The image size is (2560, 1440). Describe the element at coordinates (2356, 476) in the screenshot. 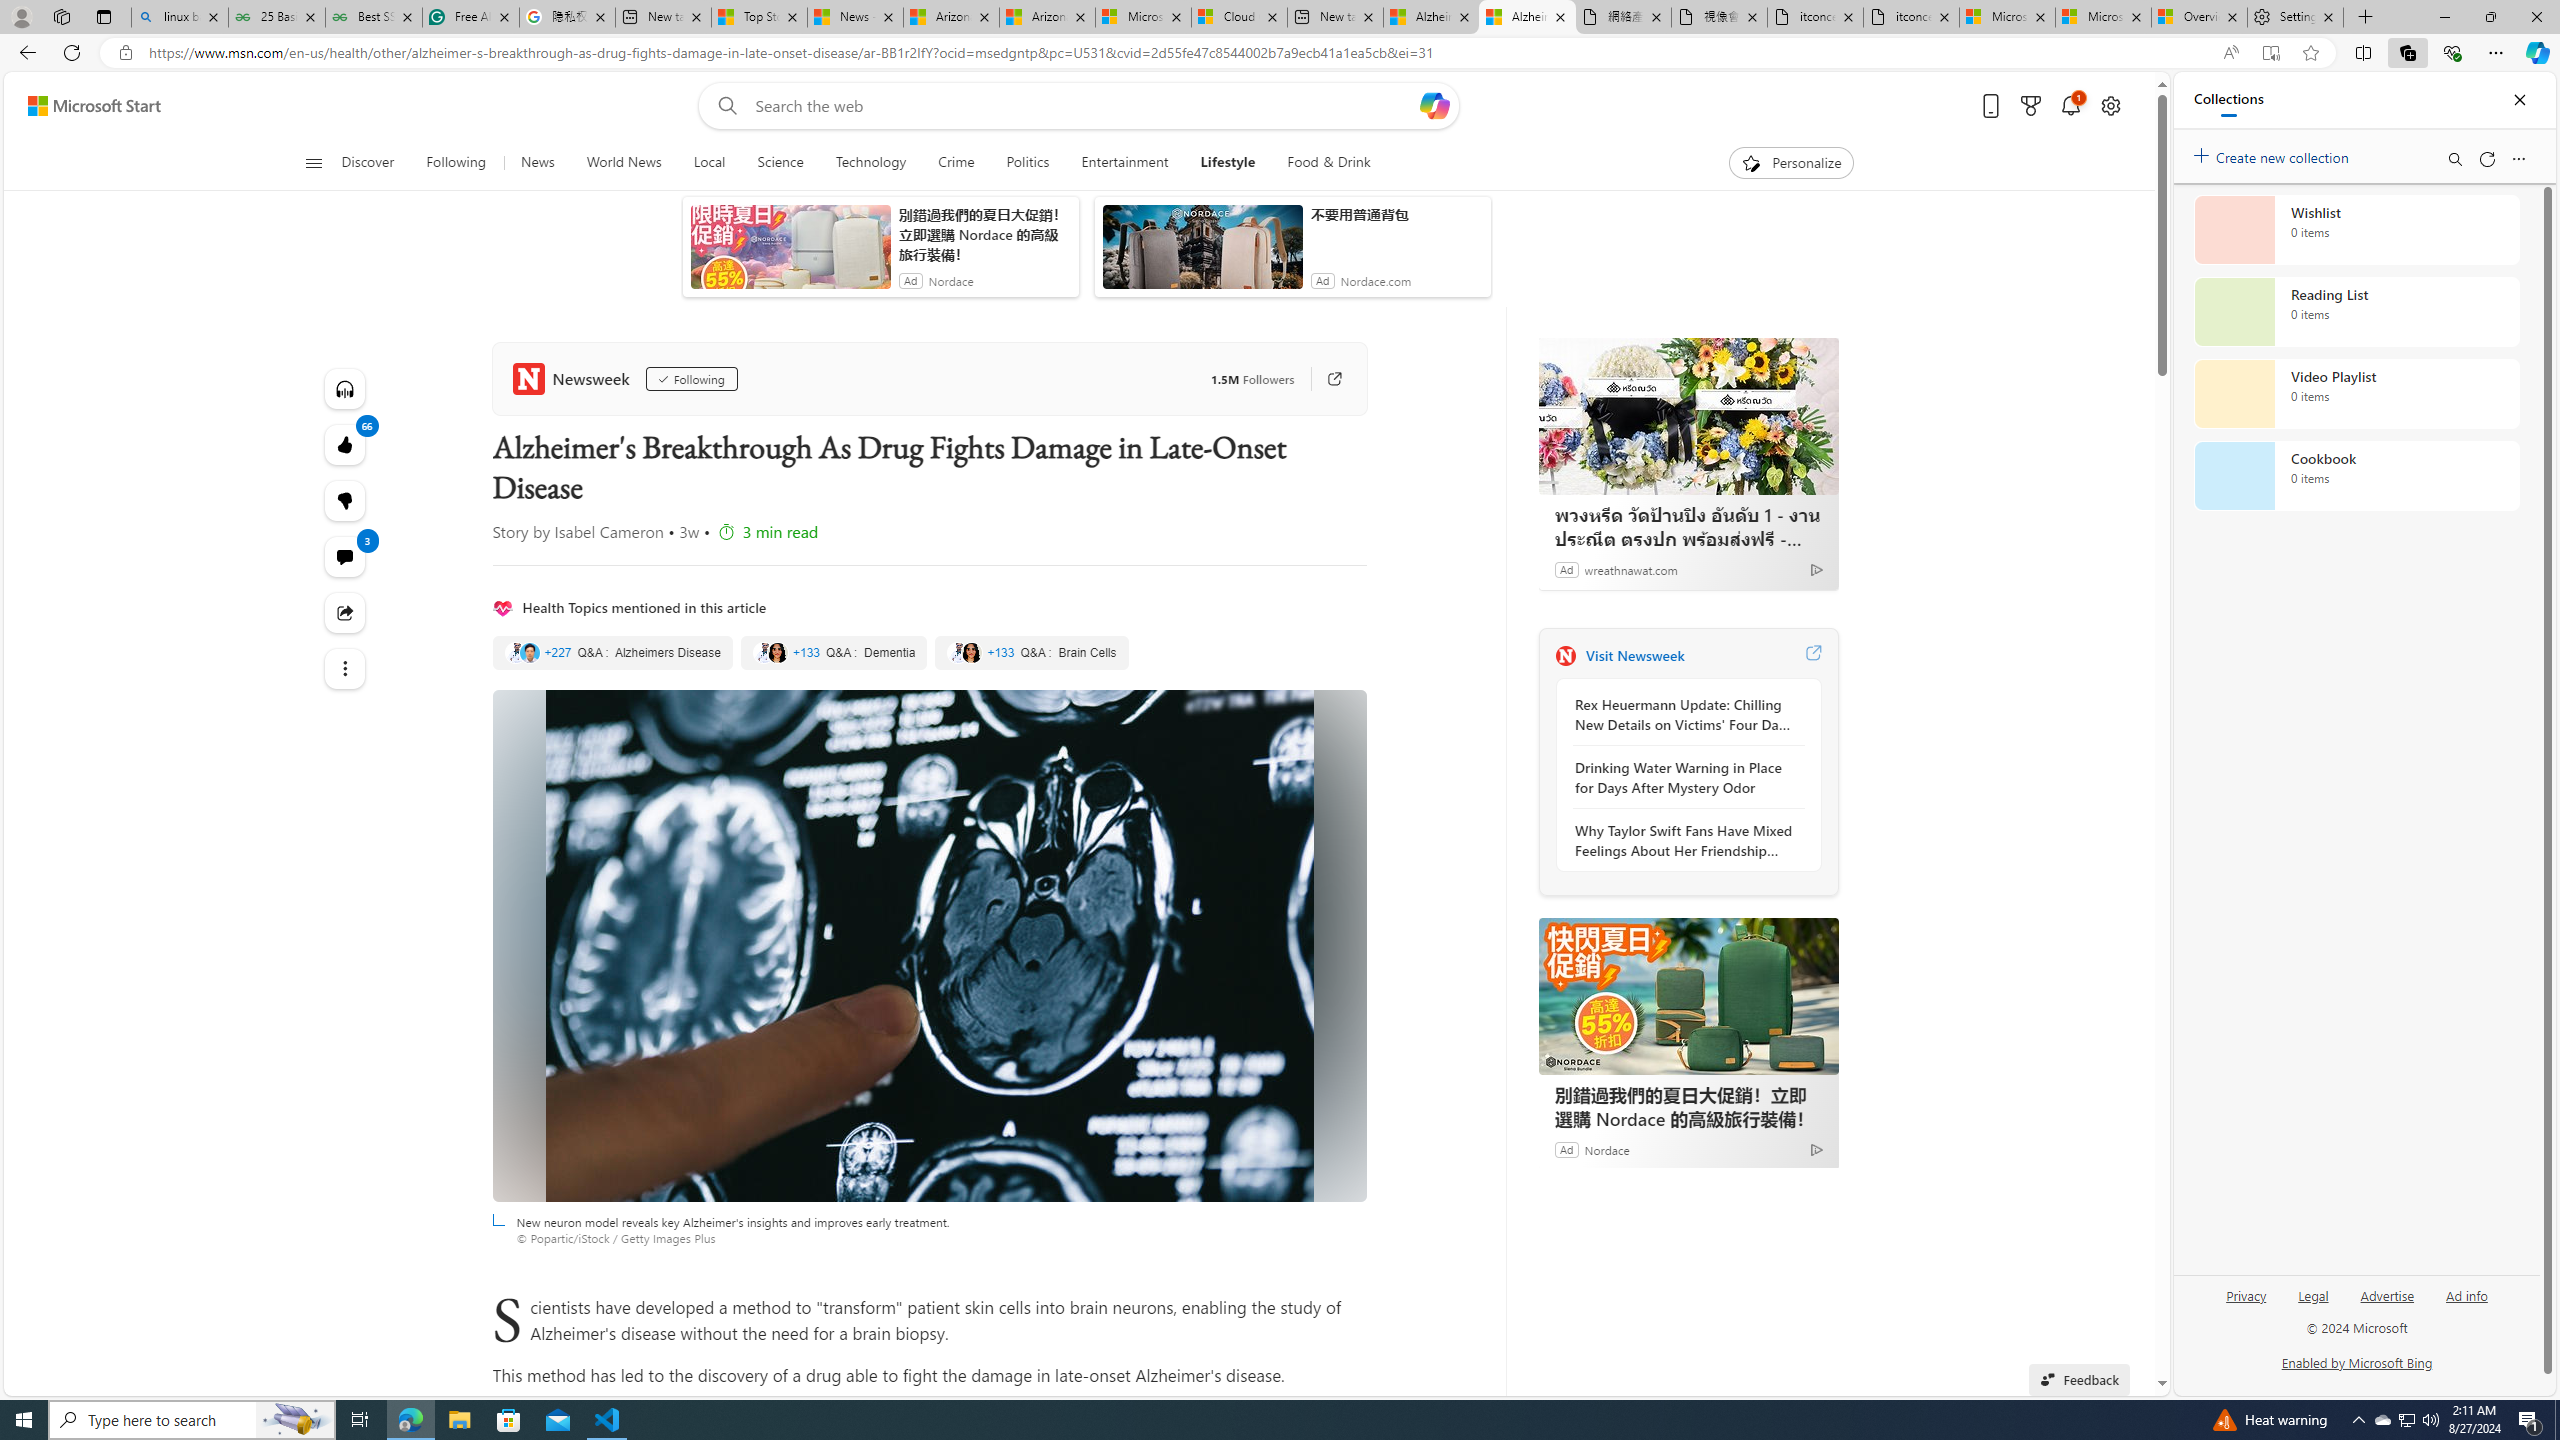

I see `Cookbook collection, 0 items` at that location.